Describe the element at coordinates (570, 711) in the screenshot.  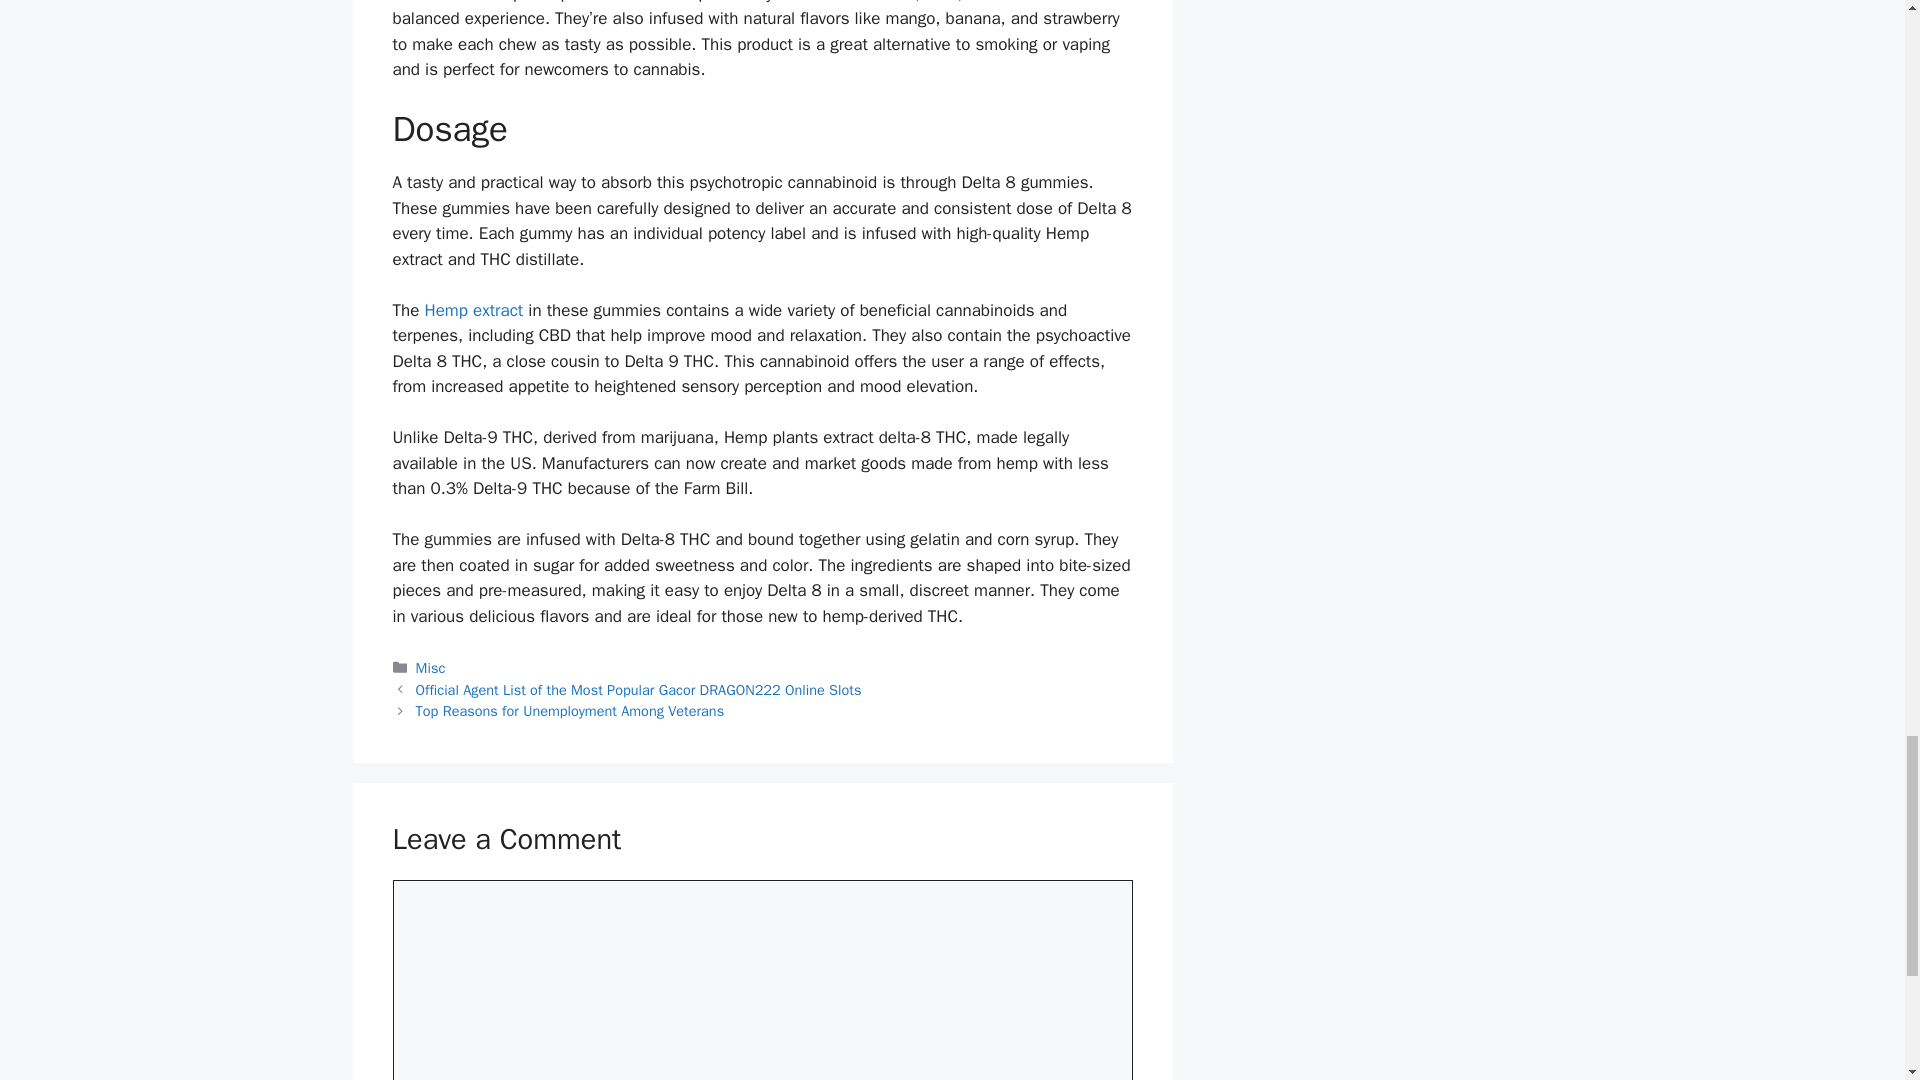
I see `Top Reasons for Unemployment Among Veterans` at that location.